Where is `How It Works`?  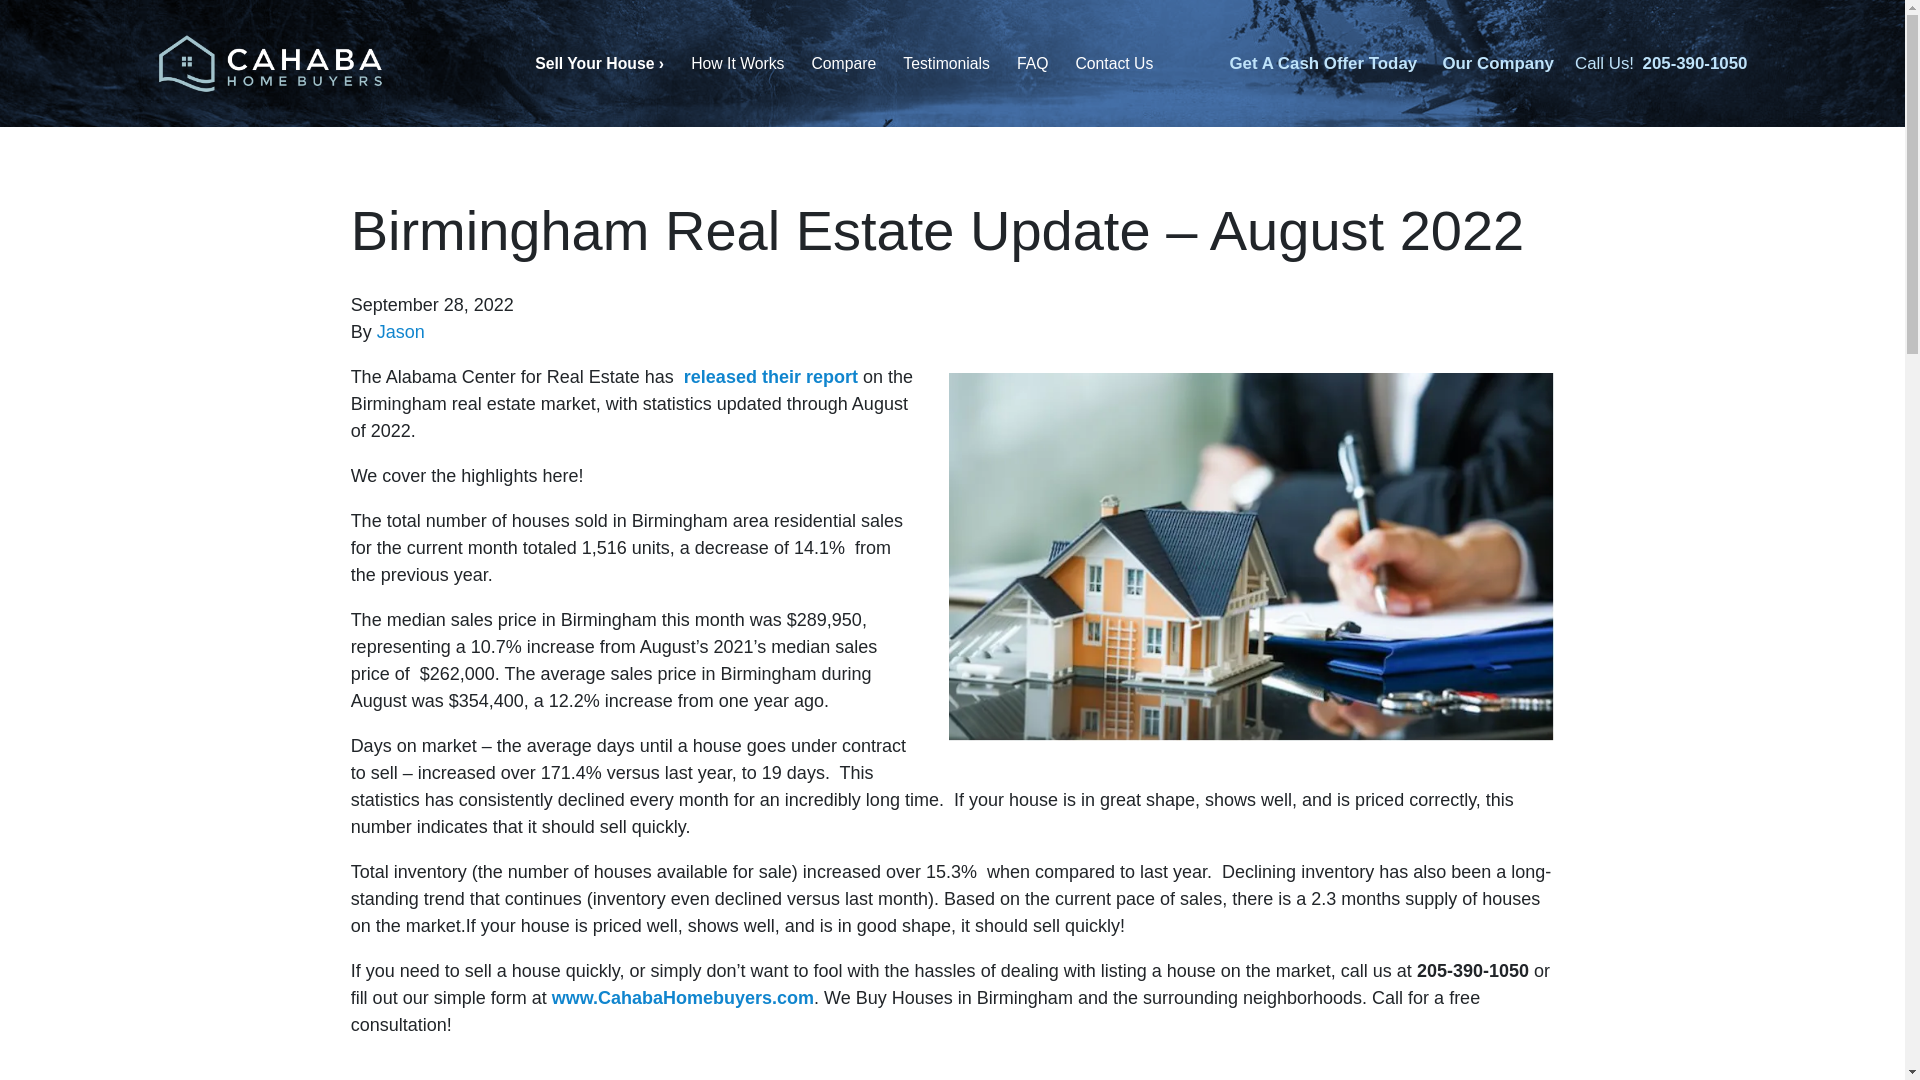
How It Works is located at coordinates (738, 64).